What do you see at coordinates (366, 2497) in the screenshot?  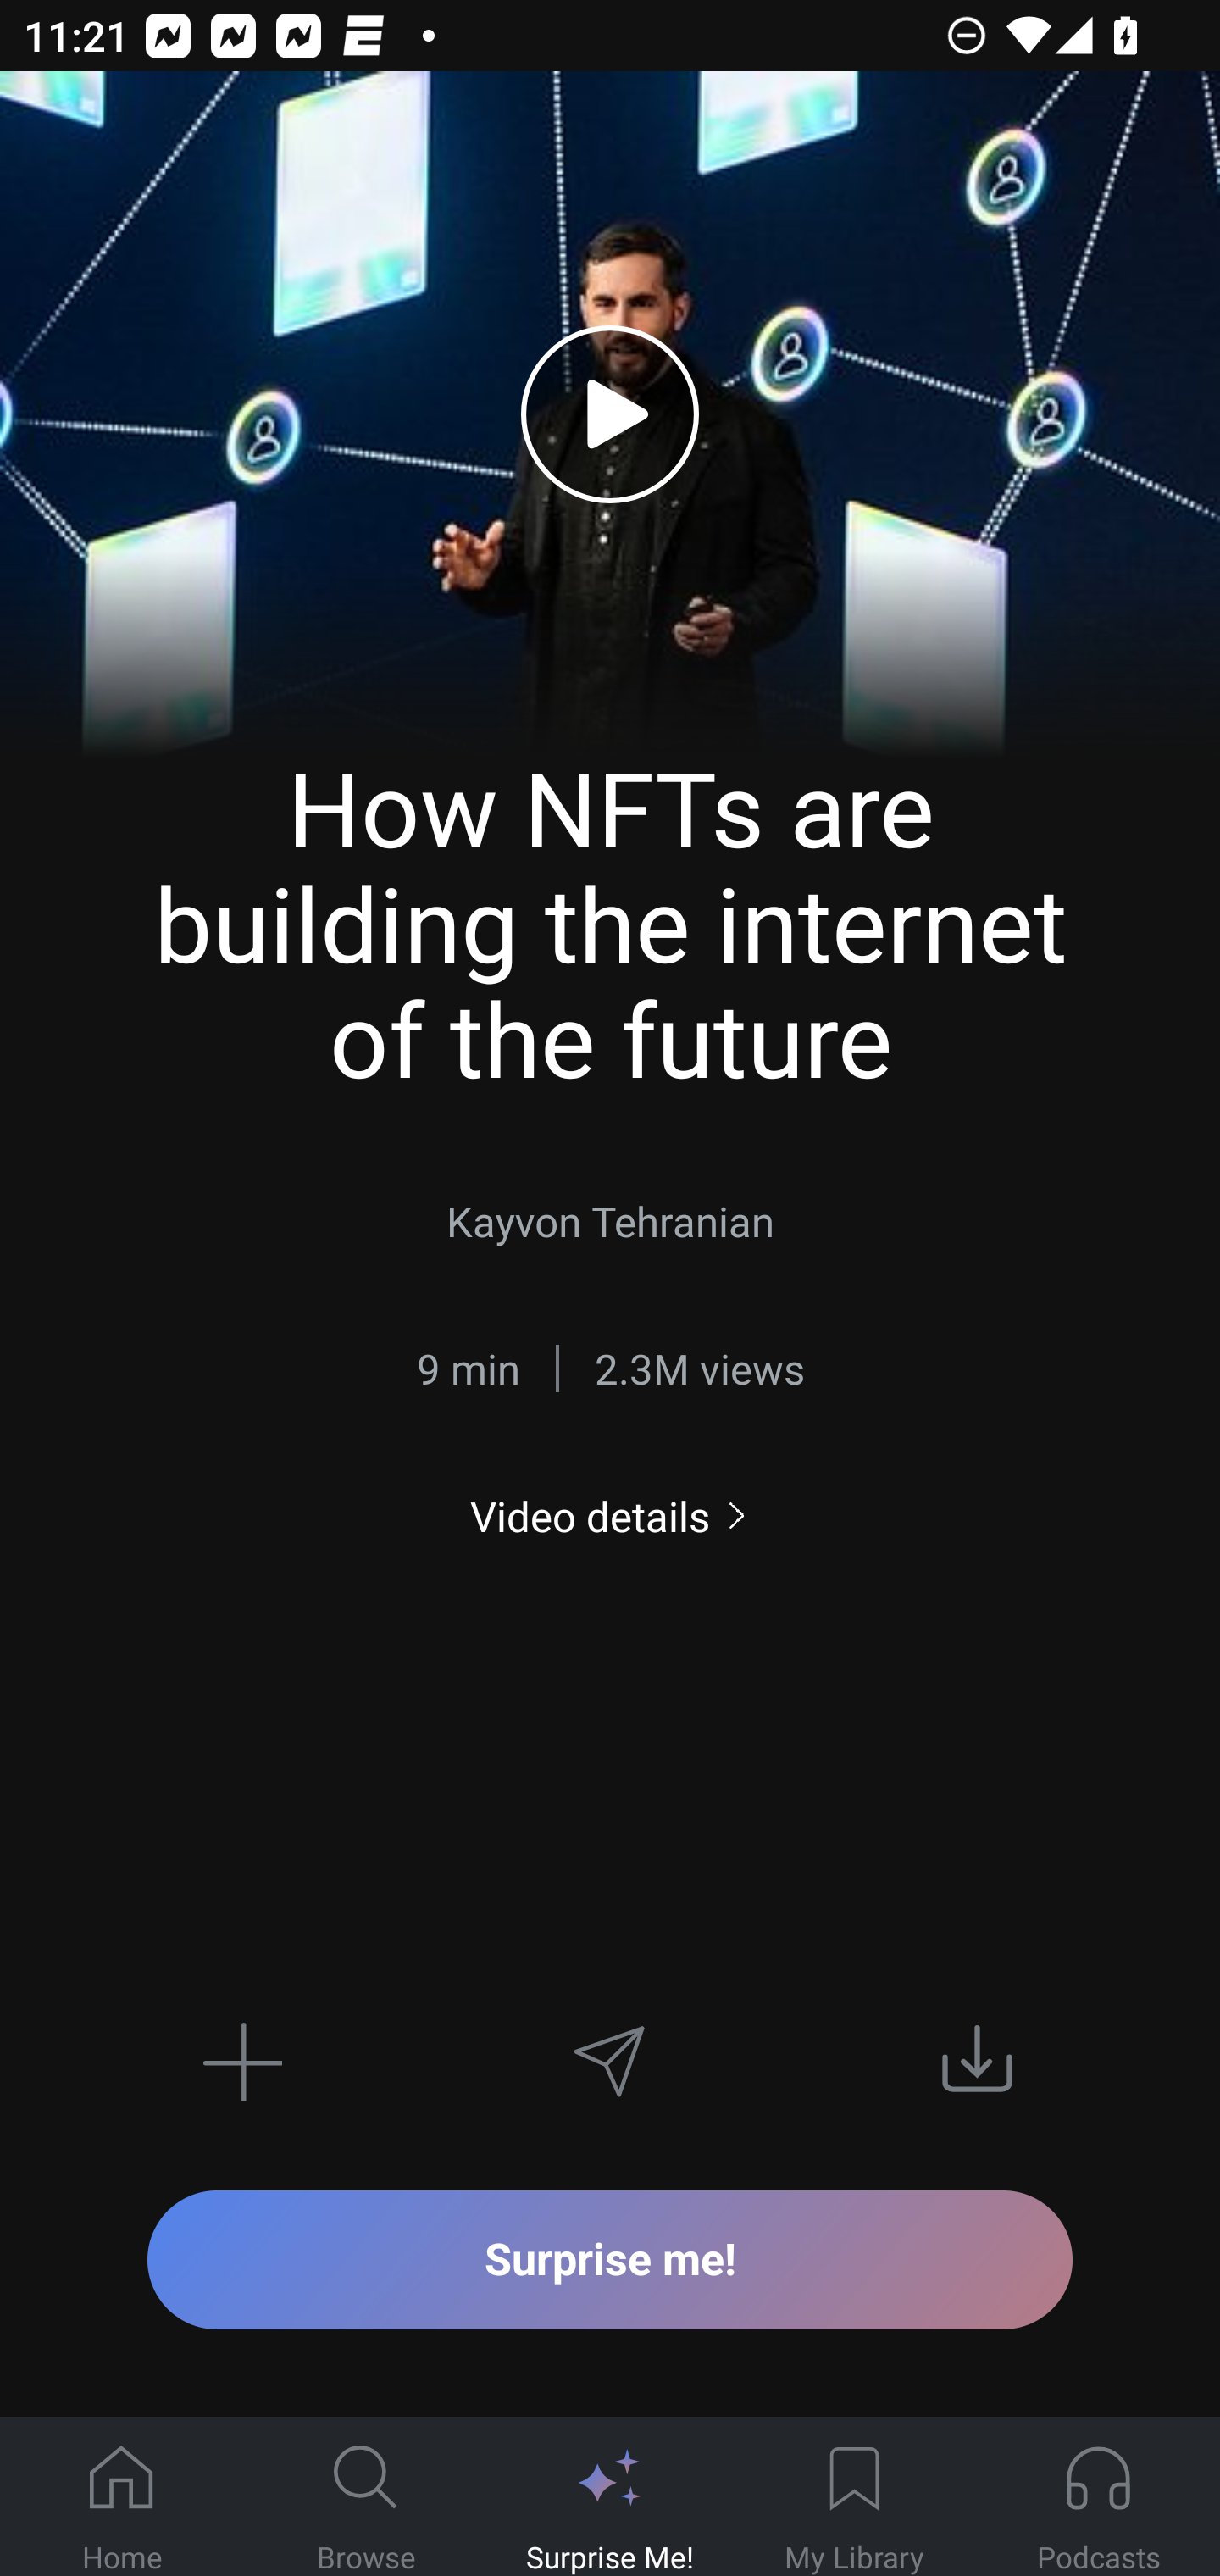 I see `Browse` at bounding box center [366, 2497].